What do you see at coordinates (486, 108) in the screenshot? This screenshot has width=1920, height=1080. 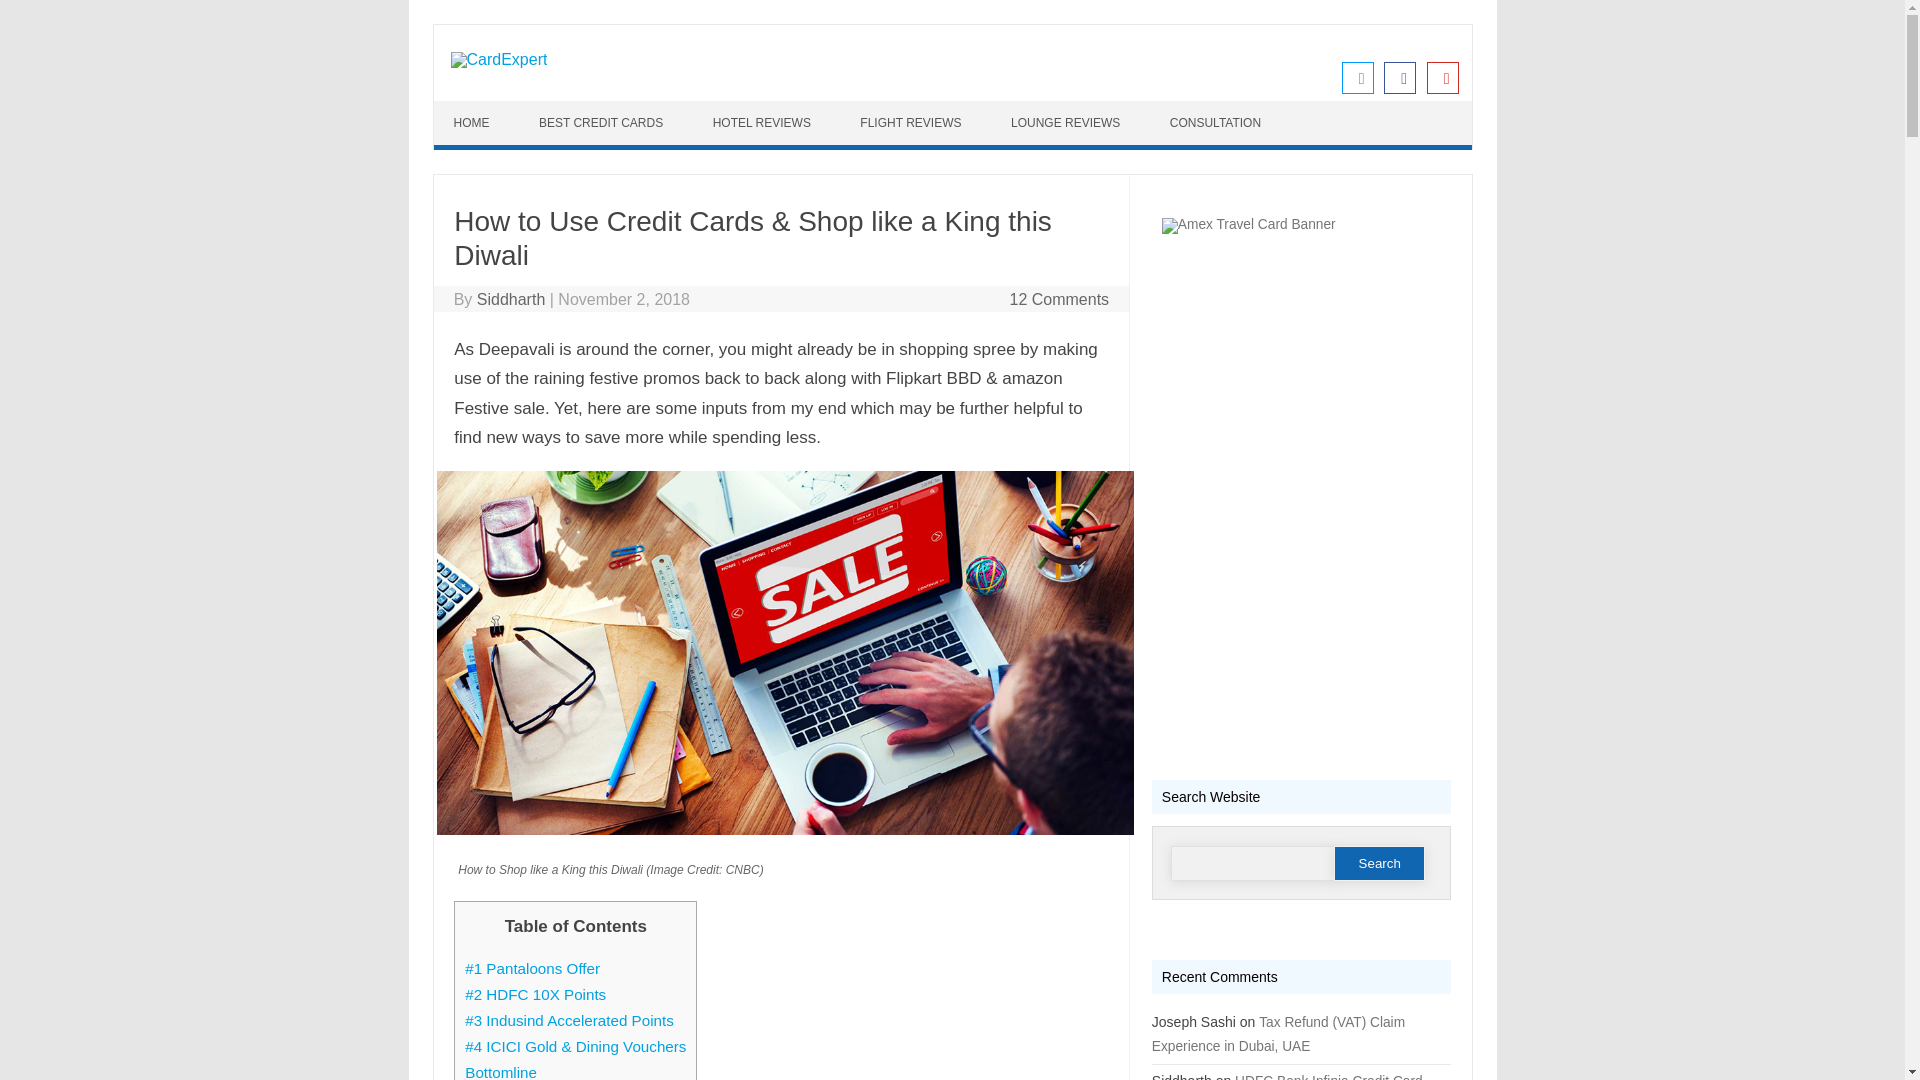 I see `Skip to content` at bounding box center [486, 108].